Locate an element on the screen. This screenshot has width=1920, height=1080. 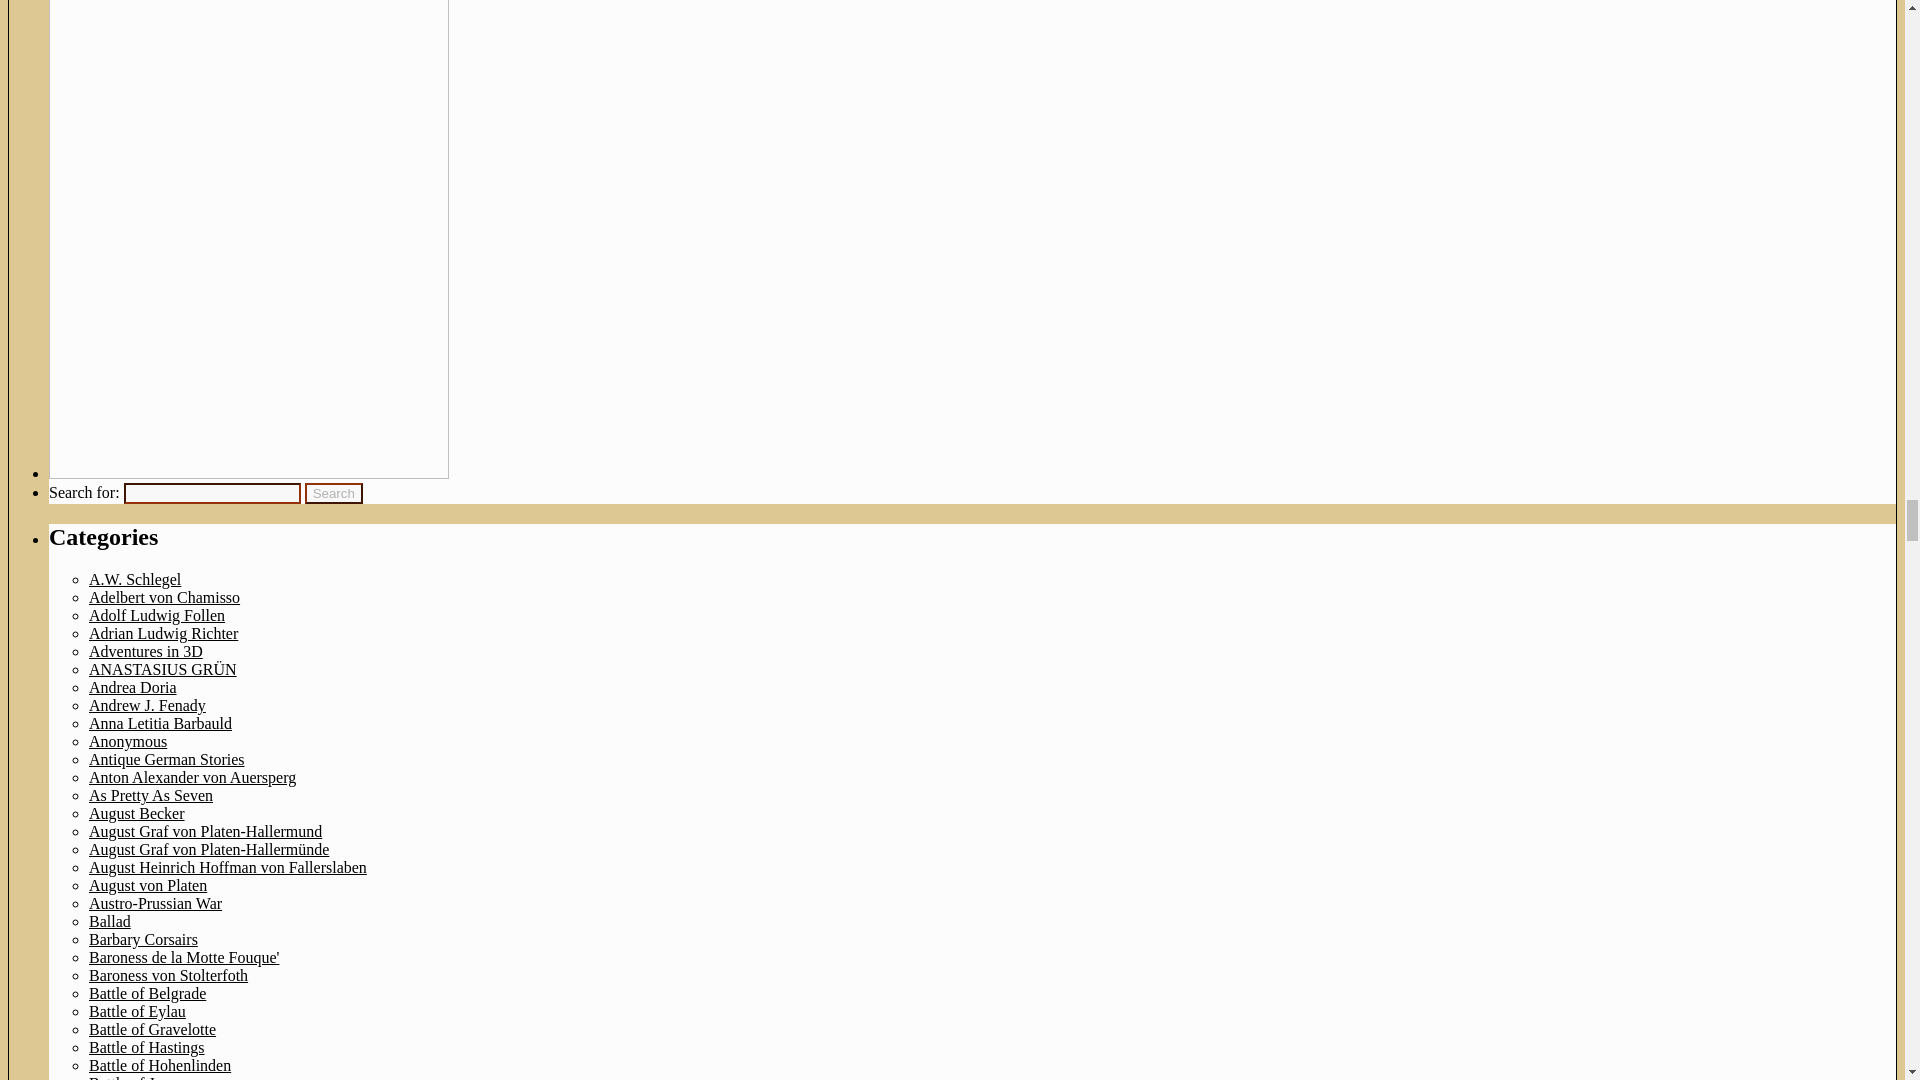
August Becker is located at coordinates (136, 812).